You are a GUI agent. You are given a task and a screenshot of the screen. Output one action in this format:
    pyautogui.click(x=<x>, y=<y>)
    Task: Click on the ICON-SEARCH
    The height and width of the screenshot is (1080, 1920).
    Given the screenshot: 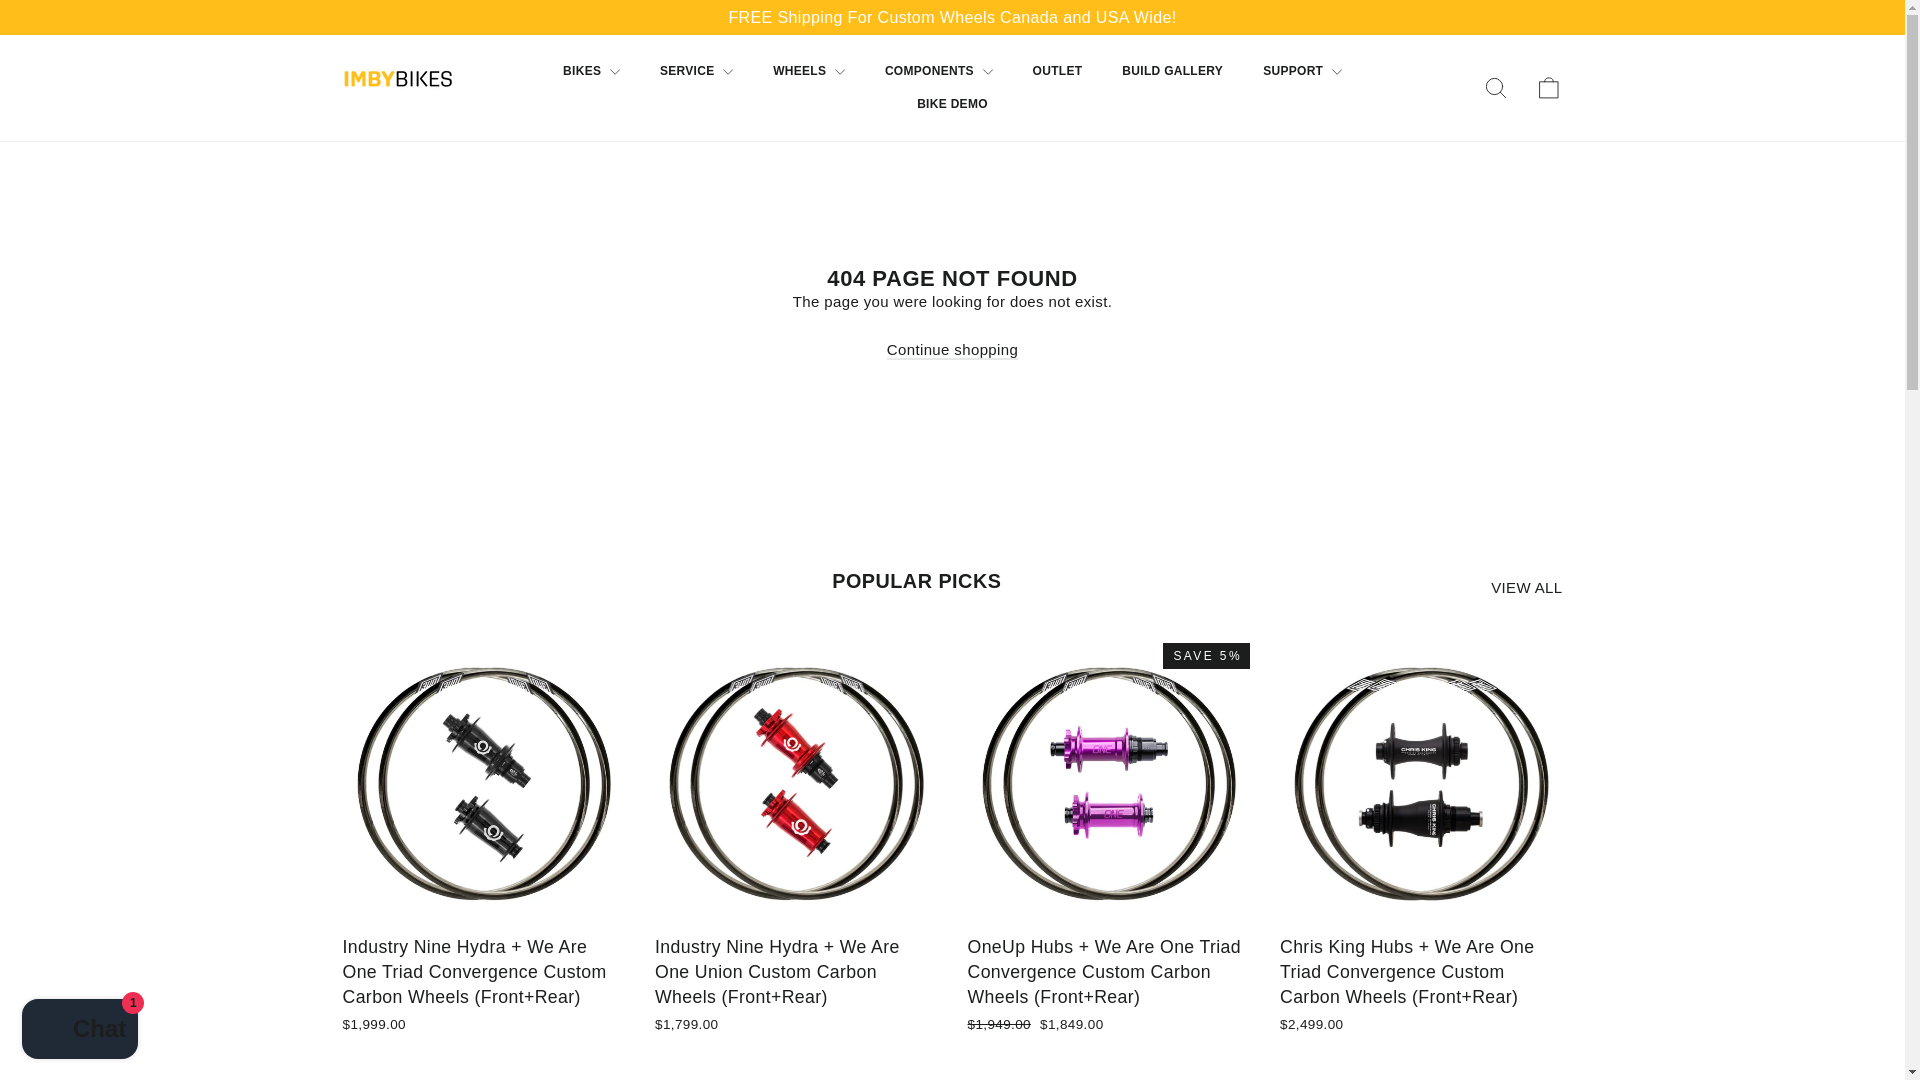 What is the action you would take?
    pyautogui.click(x=1496, y=88)
    